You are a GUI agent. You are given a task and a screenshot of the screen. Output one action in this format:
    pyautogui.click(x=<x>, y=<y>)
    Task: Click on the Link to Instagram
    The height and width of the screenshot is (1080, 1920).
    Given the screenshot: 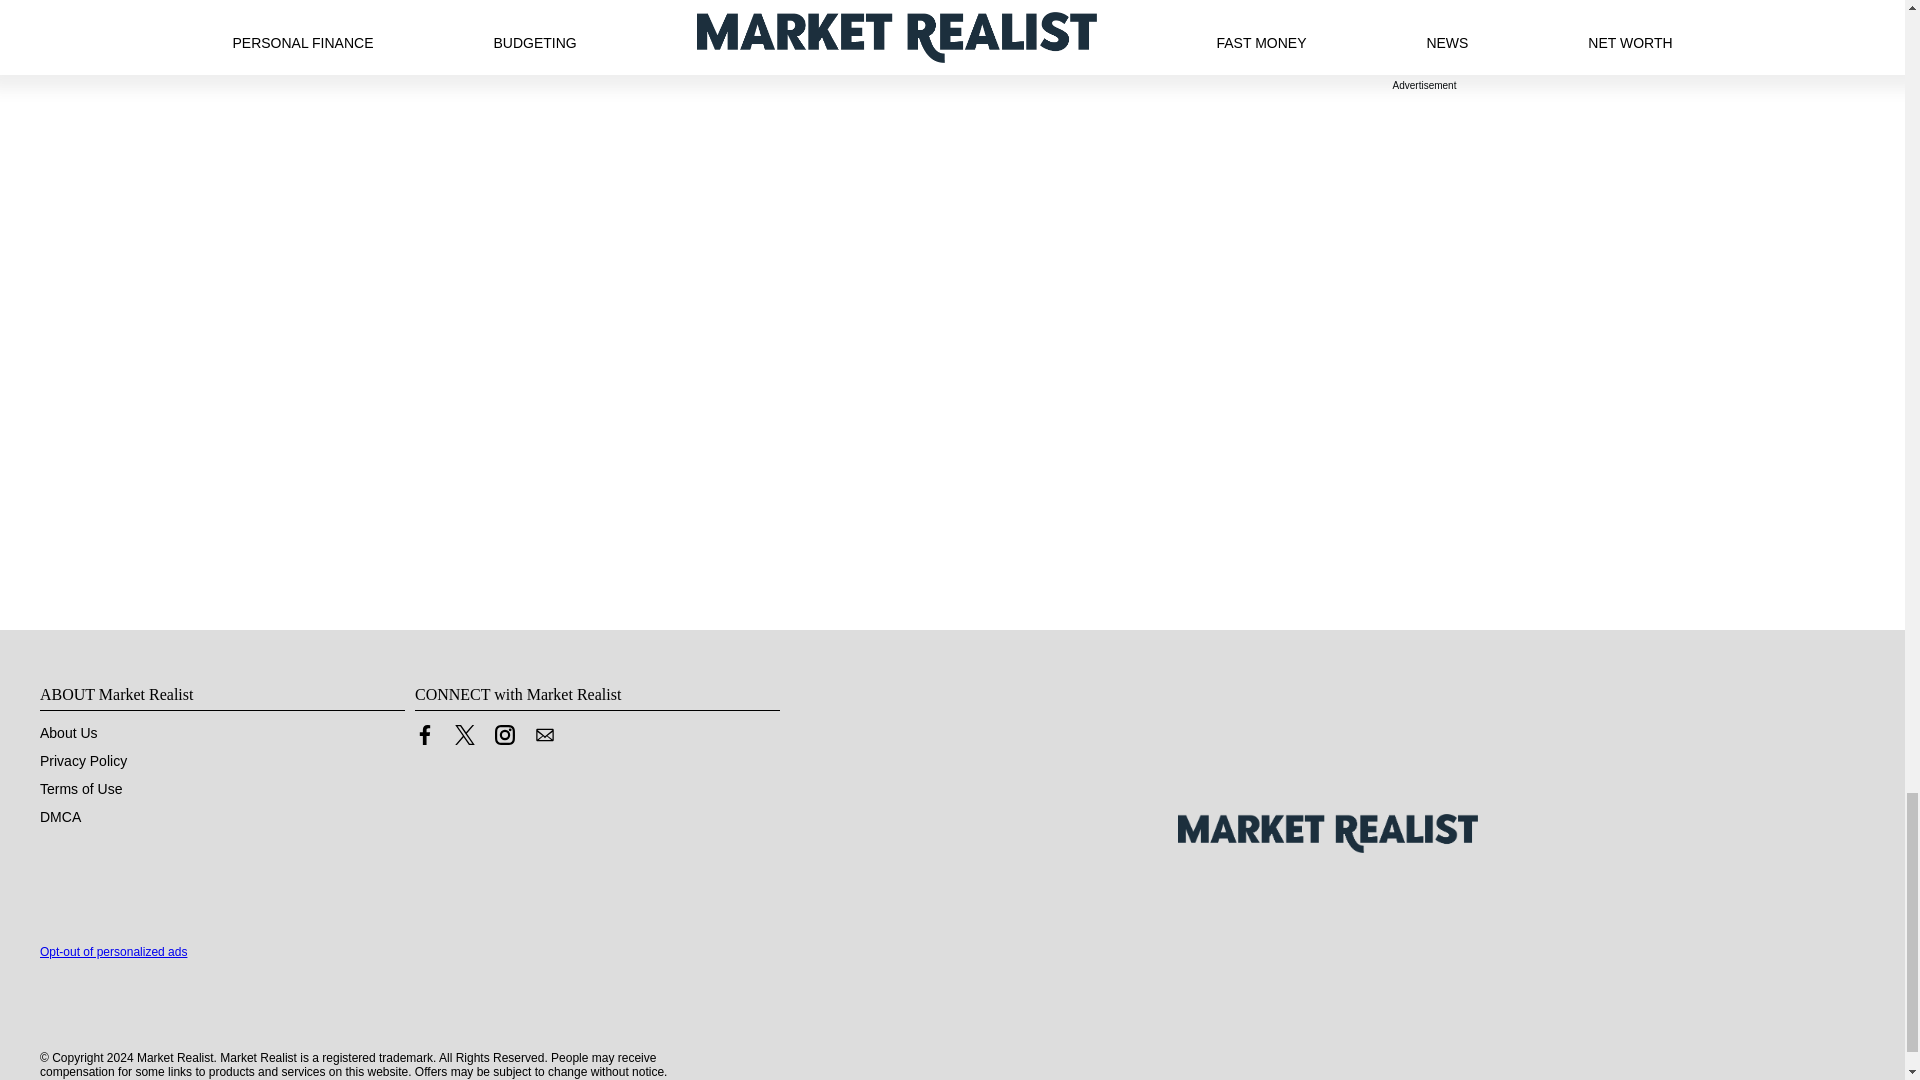 What is the action you would take?
    pyautogui.click(x=504, y=740)
    